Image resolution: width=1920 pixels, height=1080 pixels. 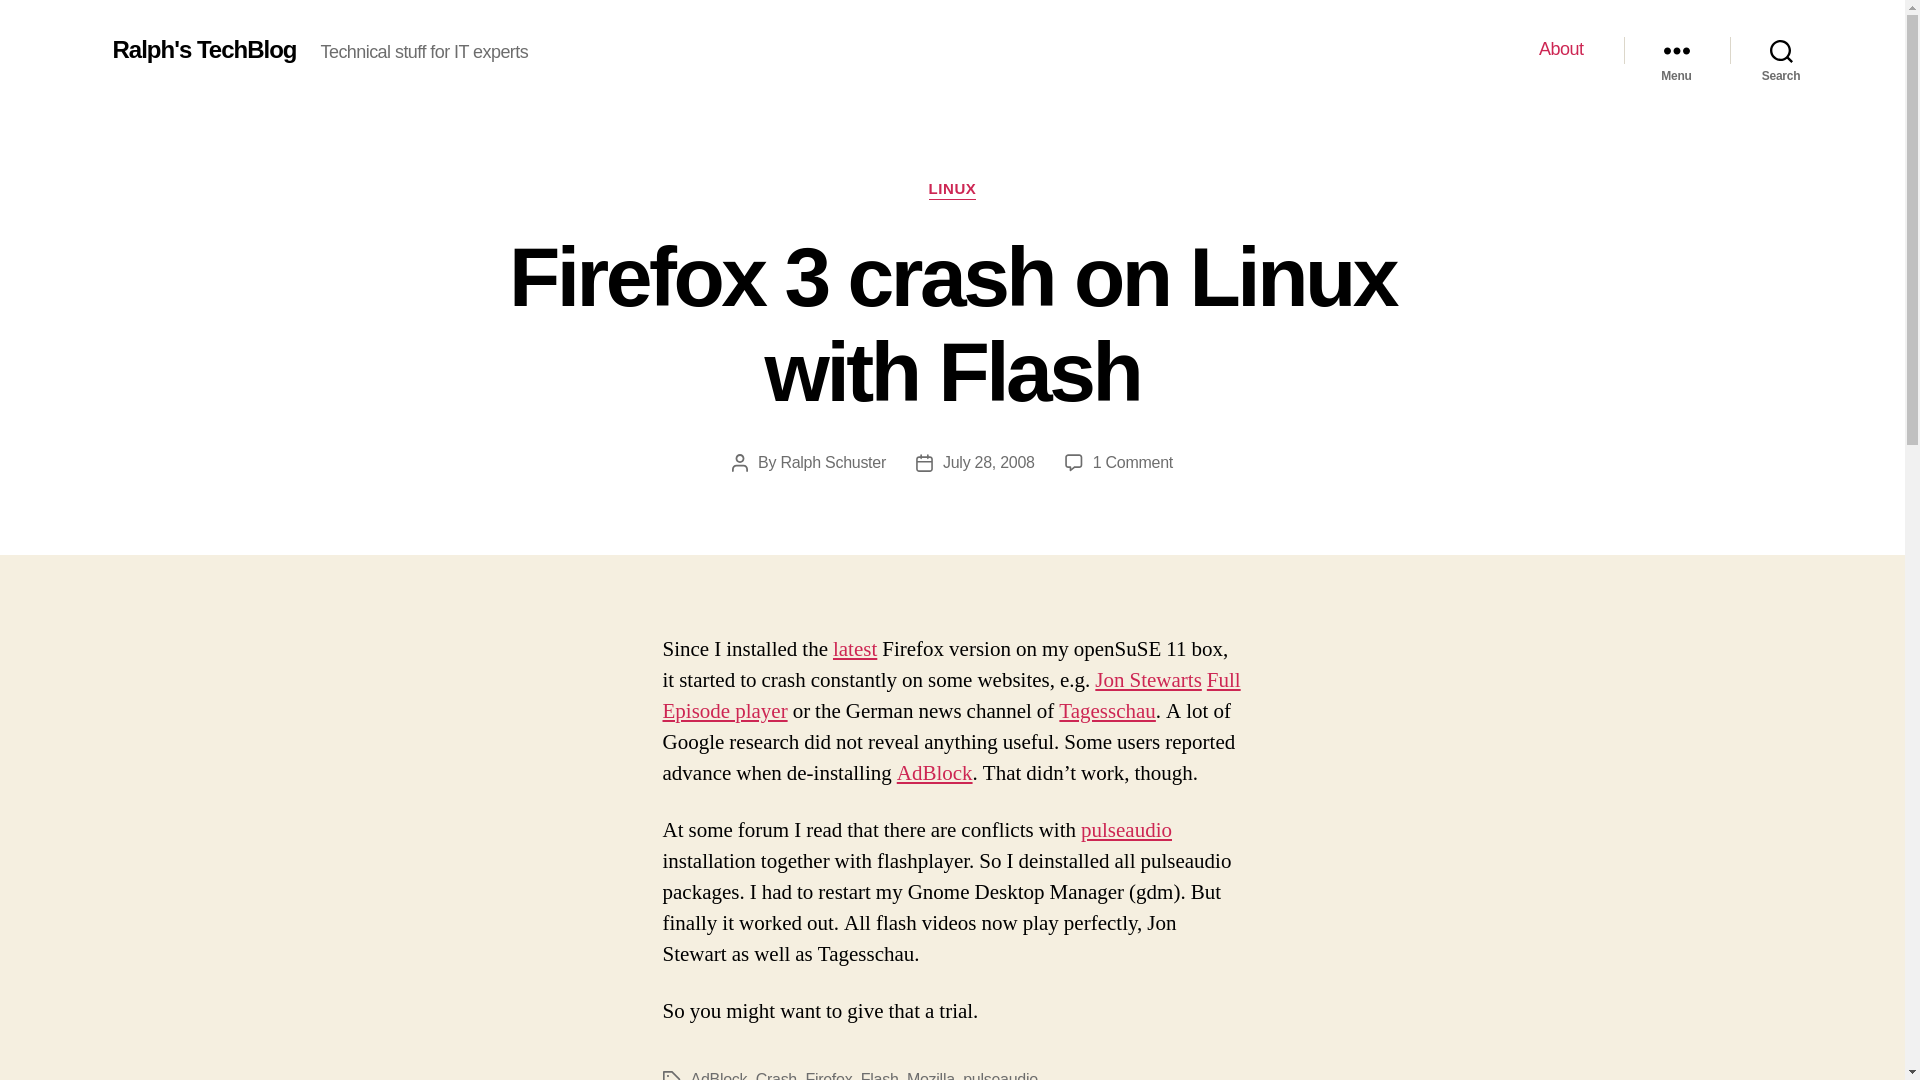 I want to click on Mozilla, so click(x=930, y=1076).